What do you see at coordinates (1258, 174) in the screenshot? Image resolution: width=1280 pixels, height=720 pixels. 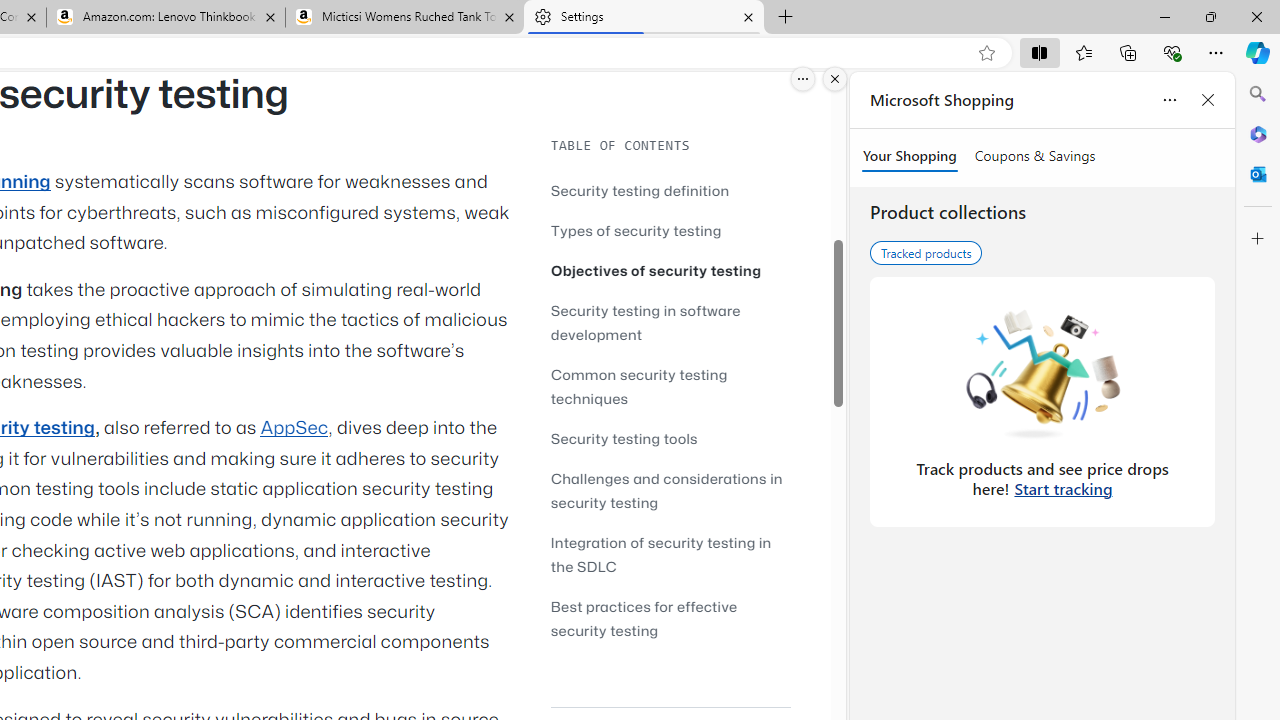 I see `Outlook` at bounding box center [1258, 174].